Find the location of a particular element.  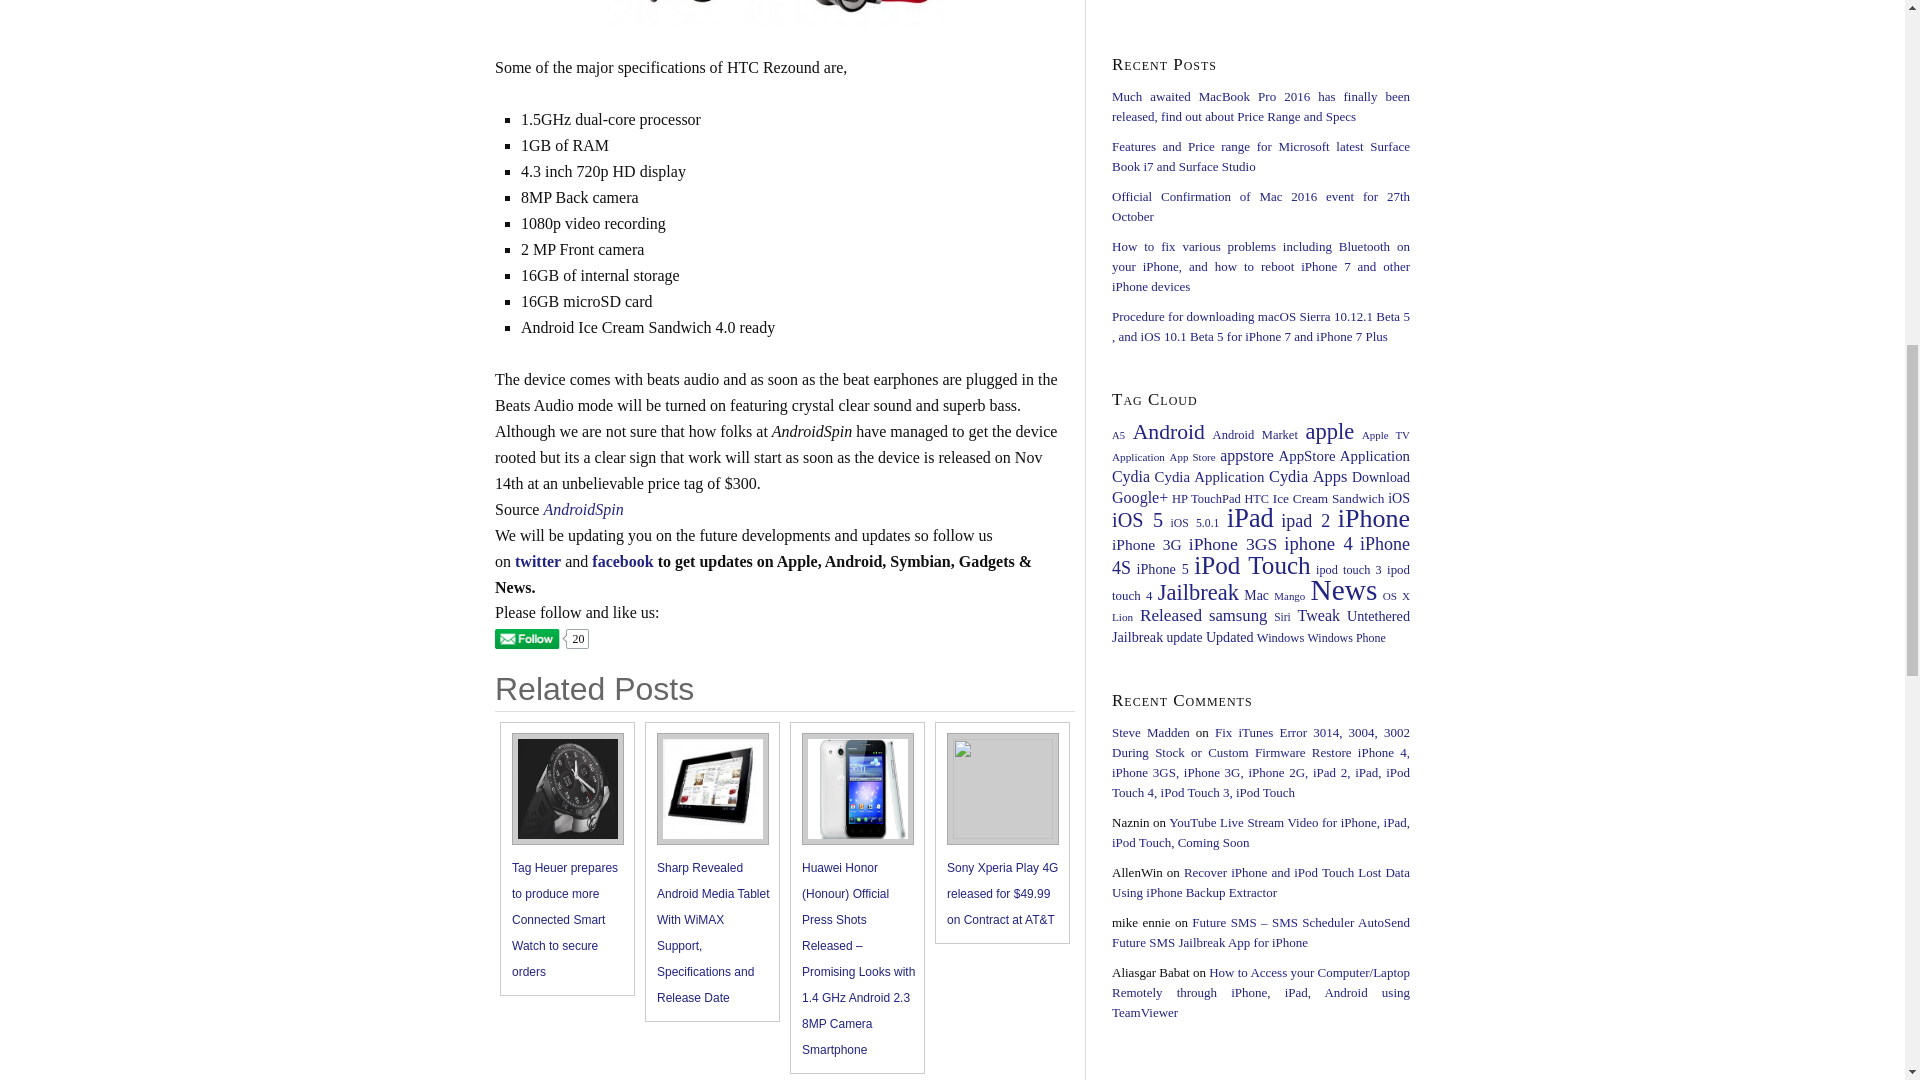

Facebook Koolmobile is located at coordinates (622, 561).